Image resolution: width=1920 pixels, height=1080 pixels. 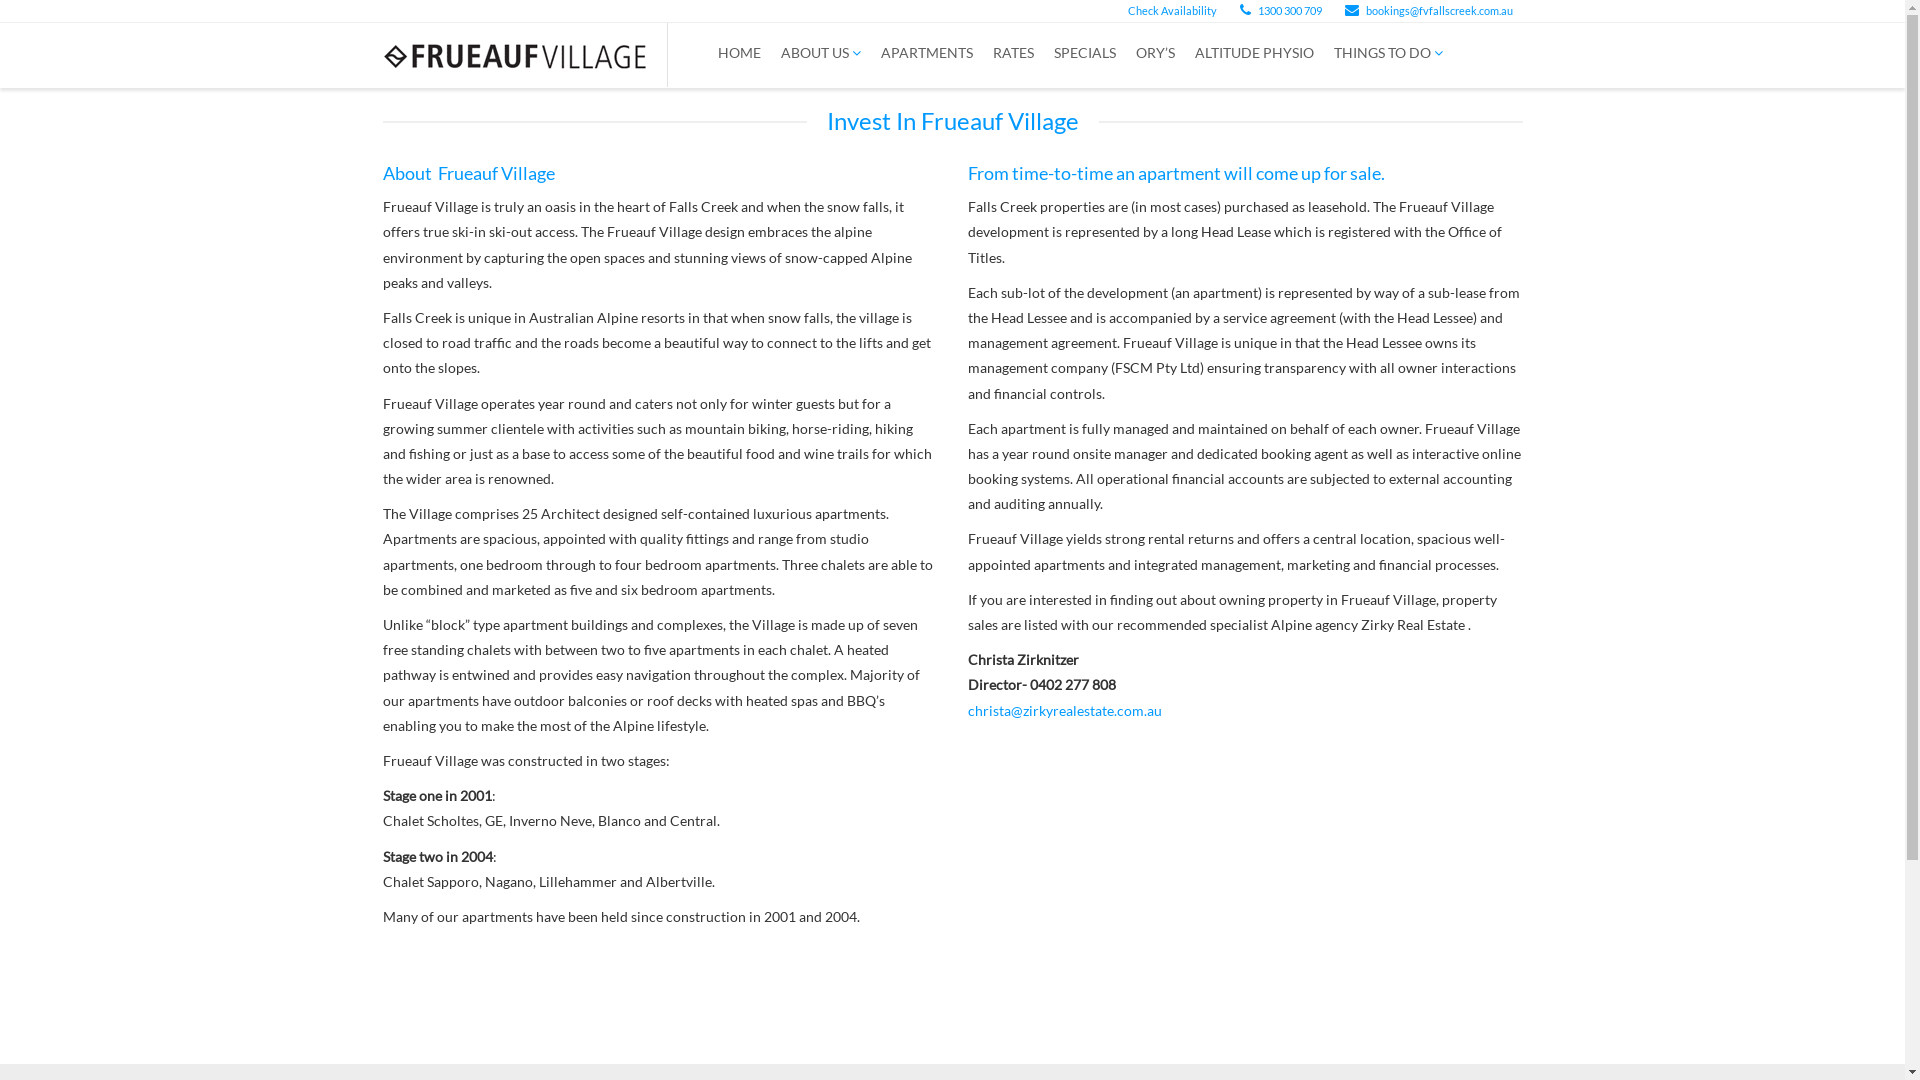 I want to click on HOME, so click(x=740, y=53).